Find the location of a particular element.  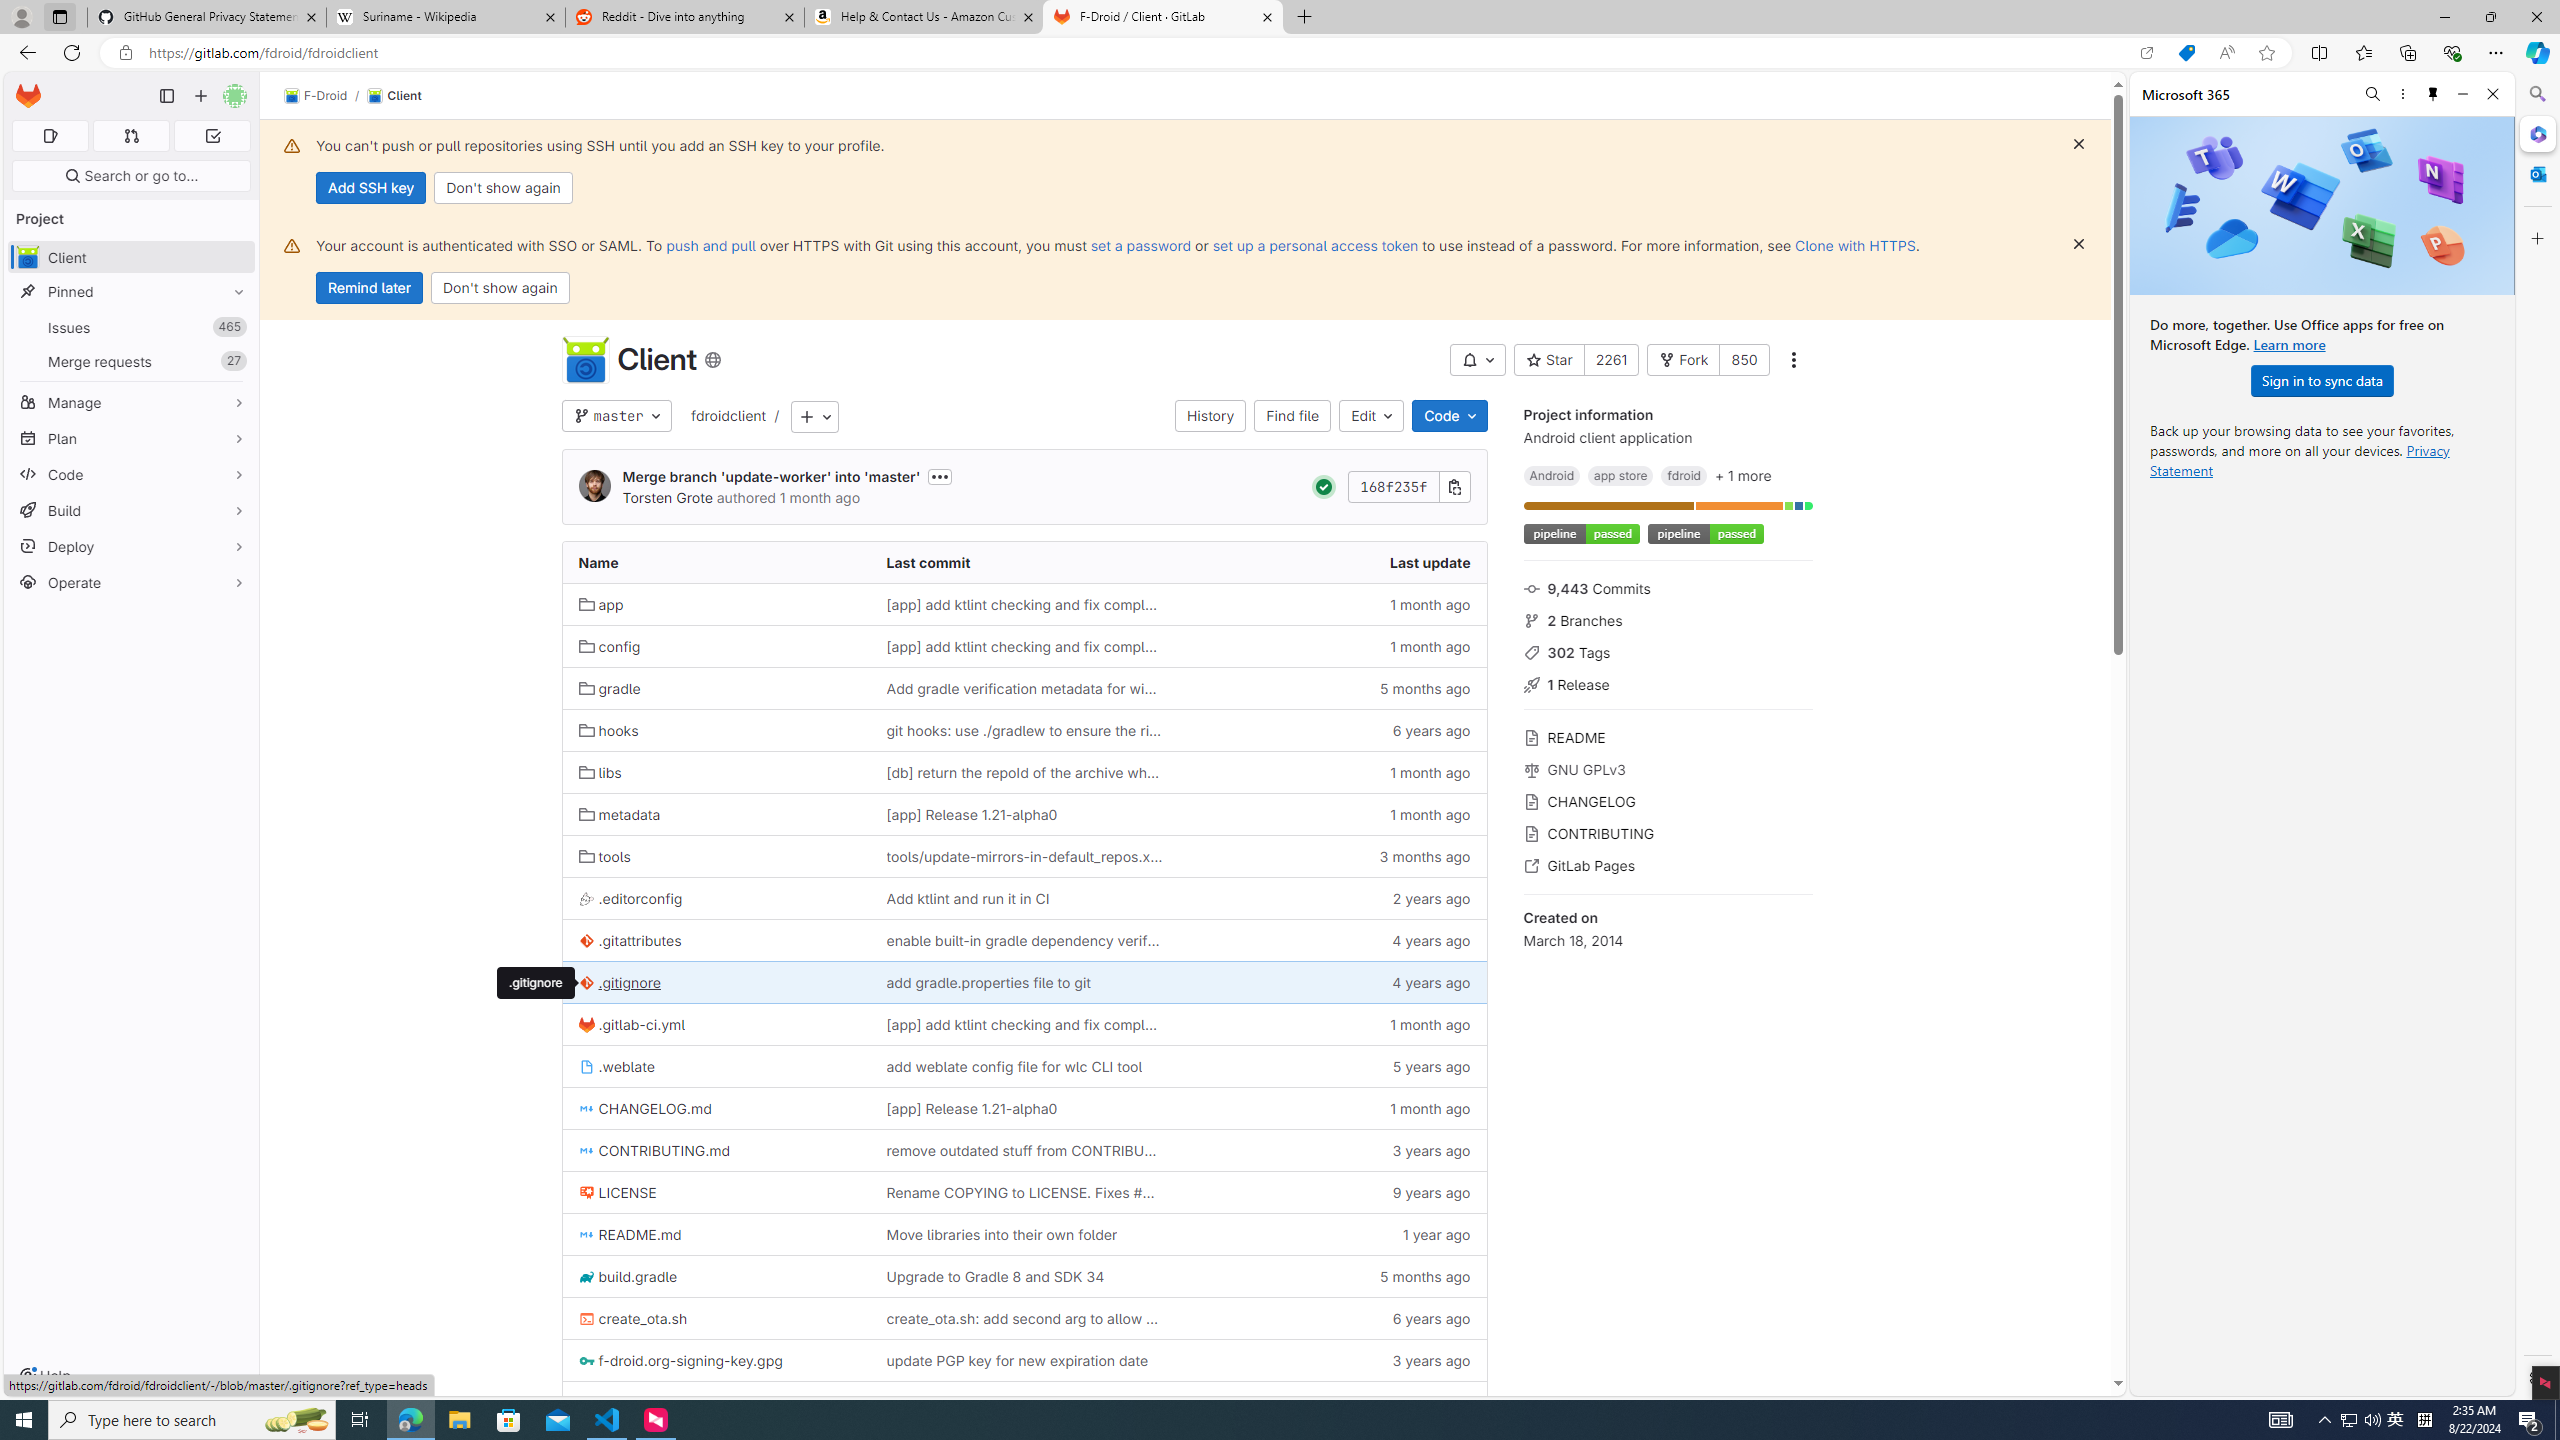

README.md is located at coordinates (629, 1234).